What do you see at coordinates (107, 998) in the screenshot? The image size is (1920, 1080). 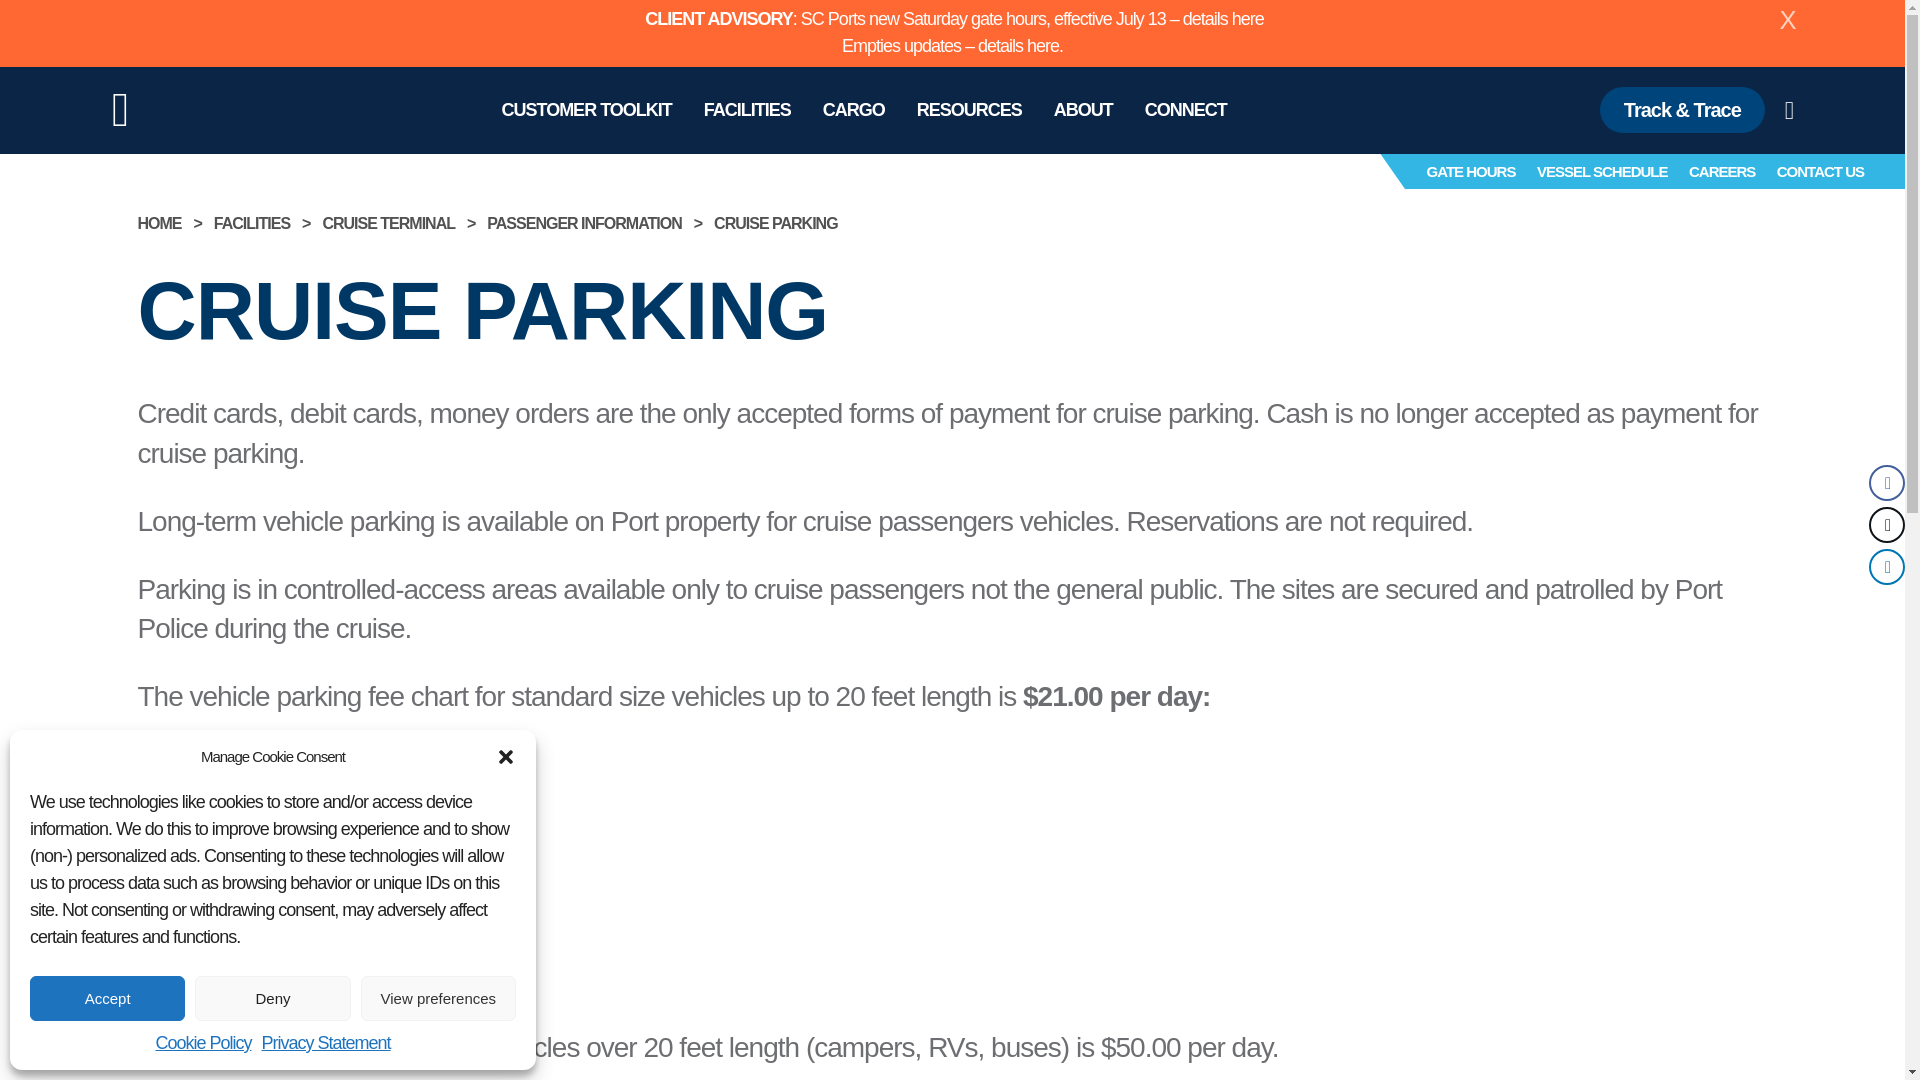 I see `Accept` at bounding box center [107, 998].